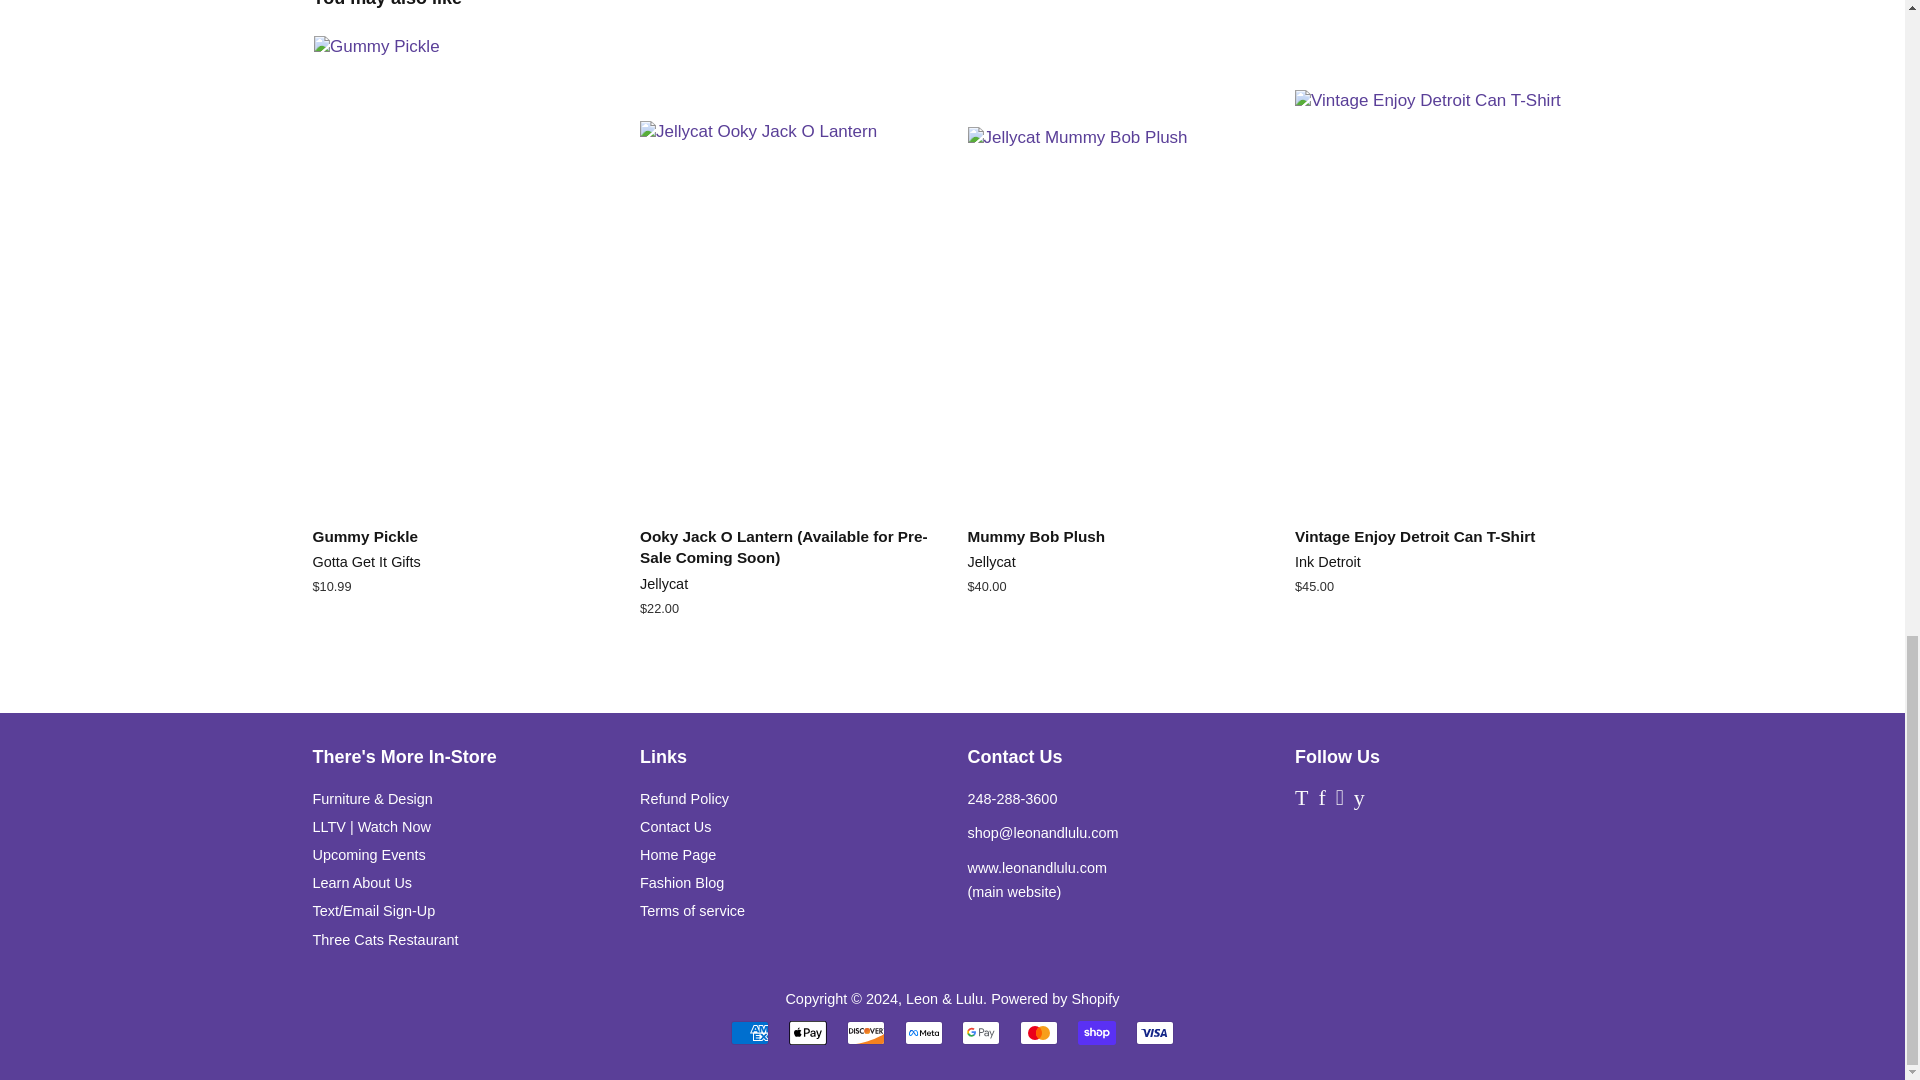 The image size is (1920, 1080). What do you see at coordinates (866, 1032) in the screenshot?
I see `Discover` at bounding box center [866, 1032].